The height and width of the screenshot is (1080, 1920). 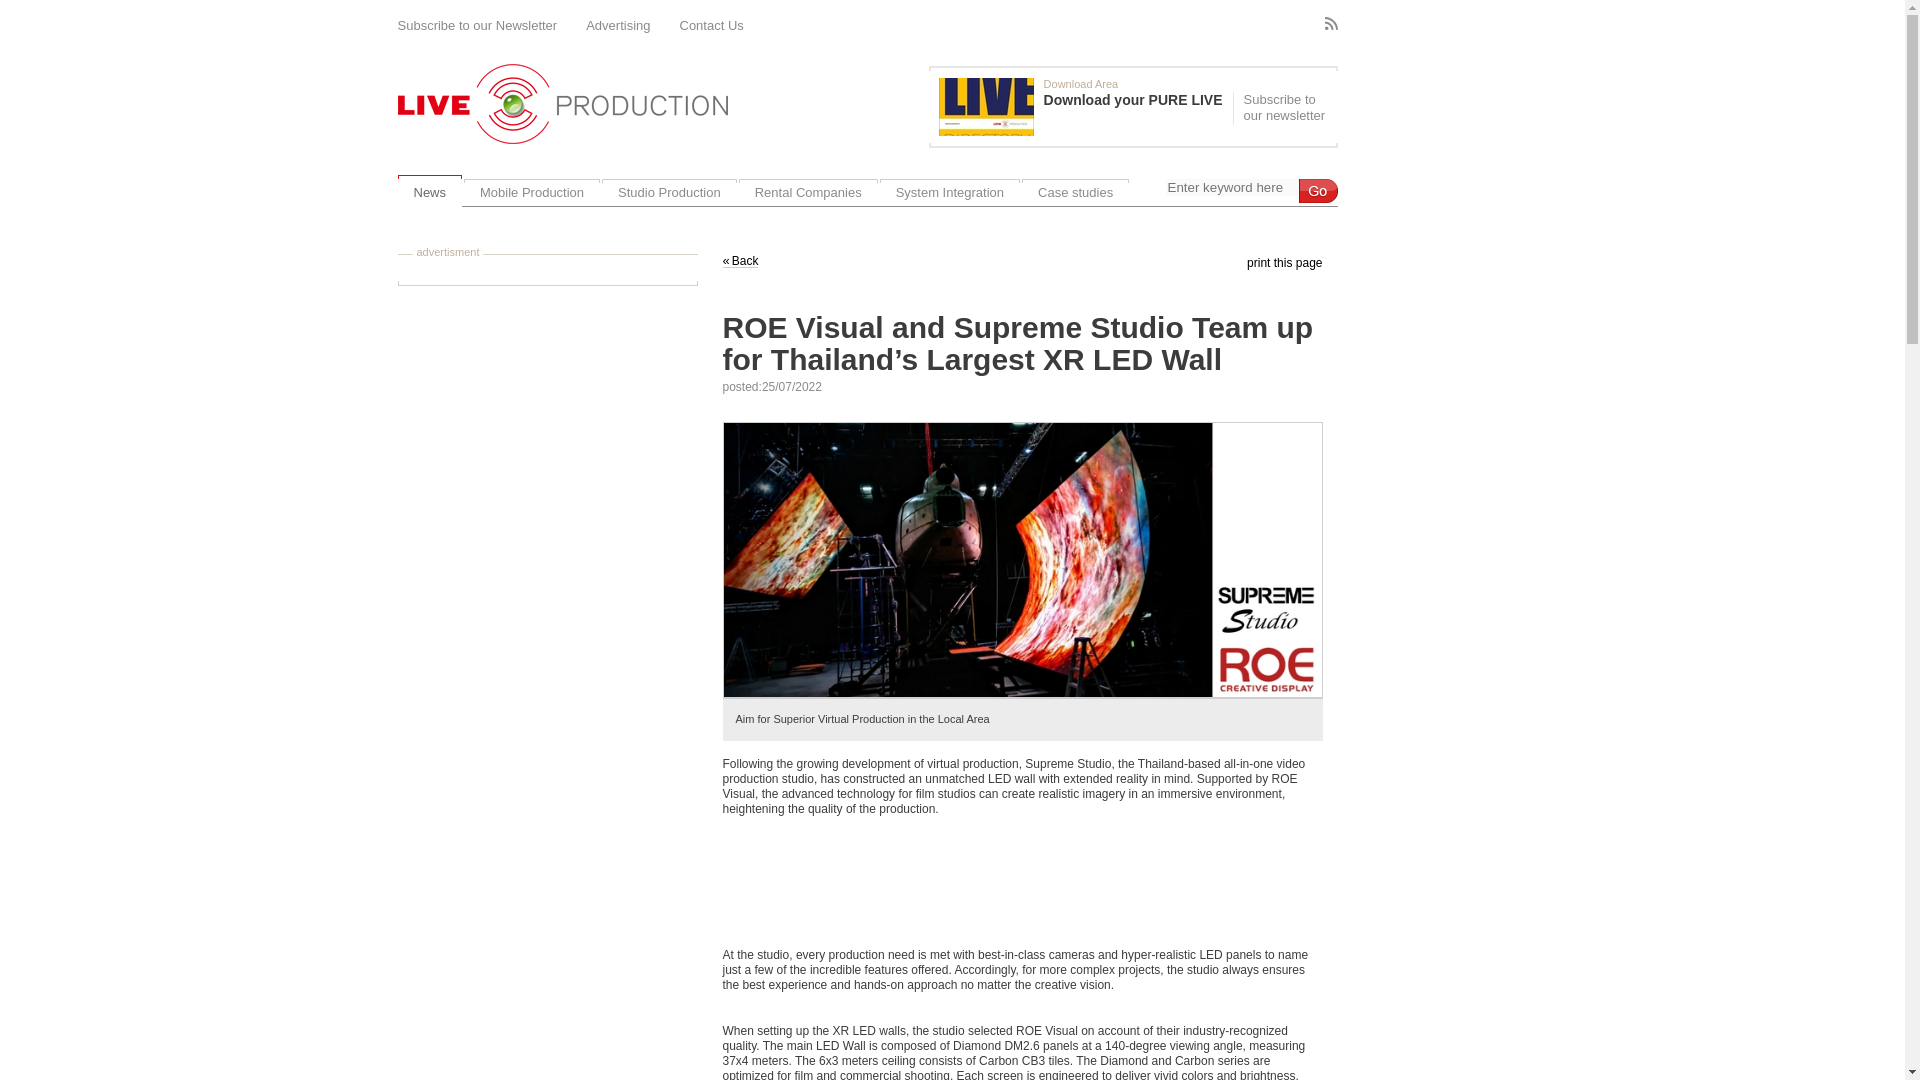 What do you see at coordinates (618, 26) in the screenshot?
I see `Advertising` at bounding box center [618, 26].